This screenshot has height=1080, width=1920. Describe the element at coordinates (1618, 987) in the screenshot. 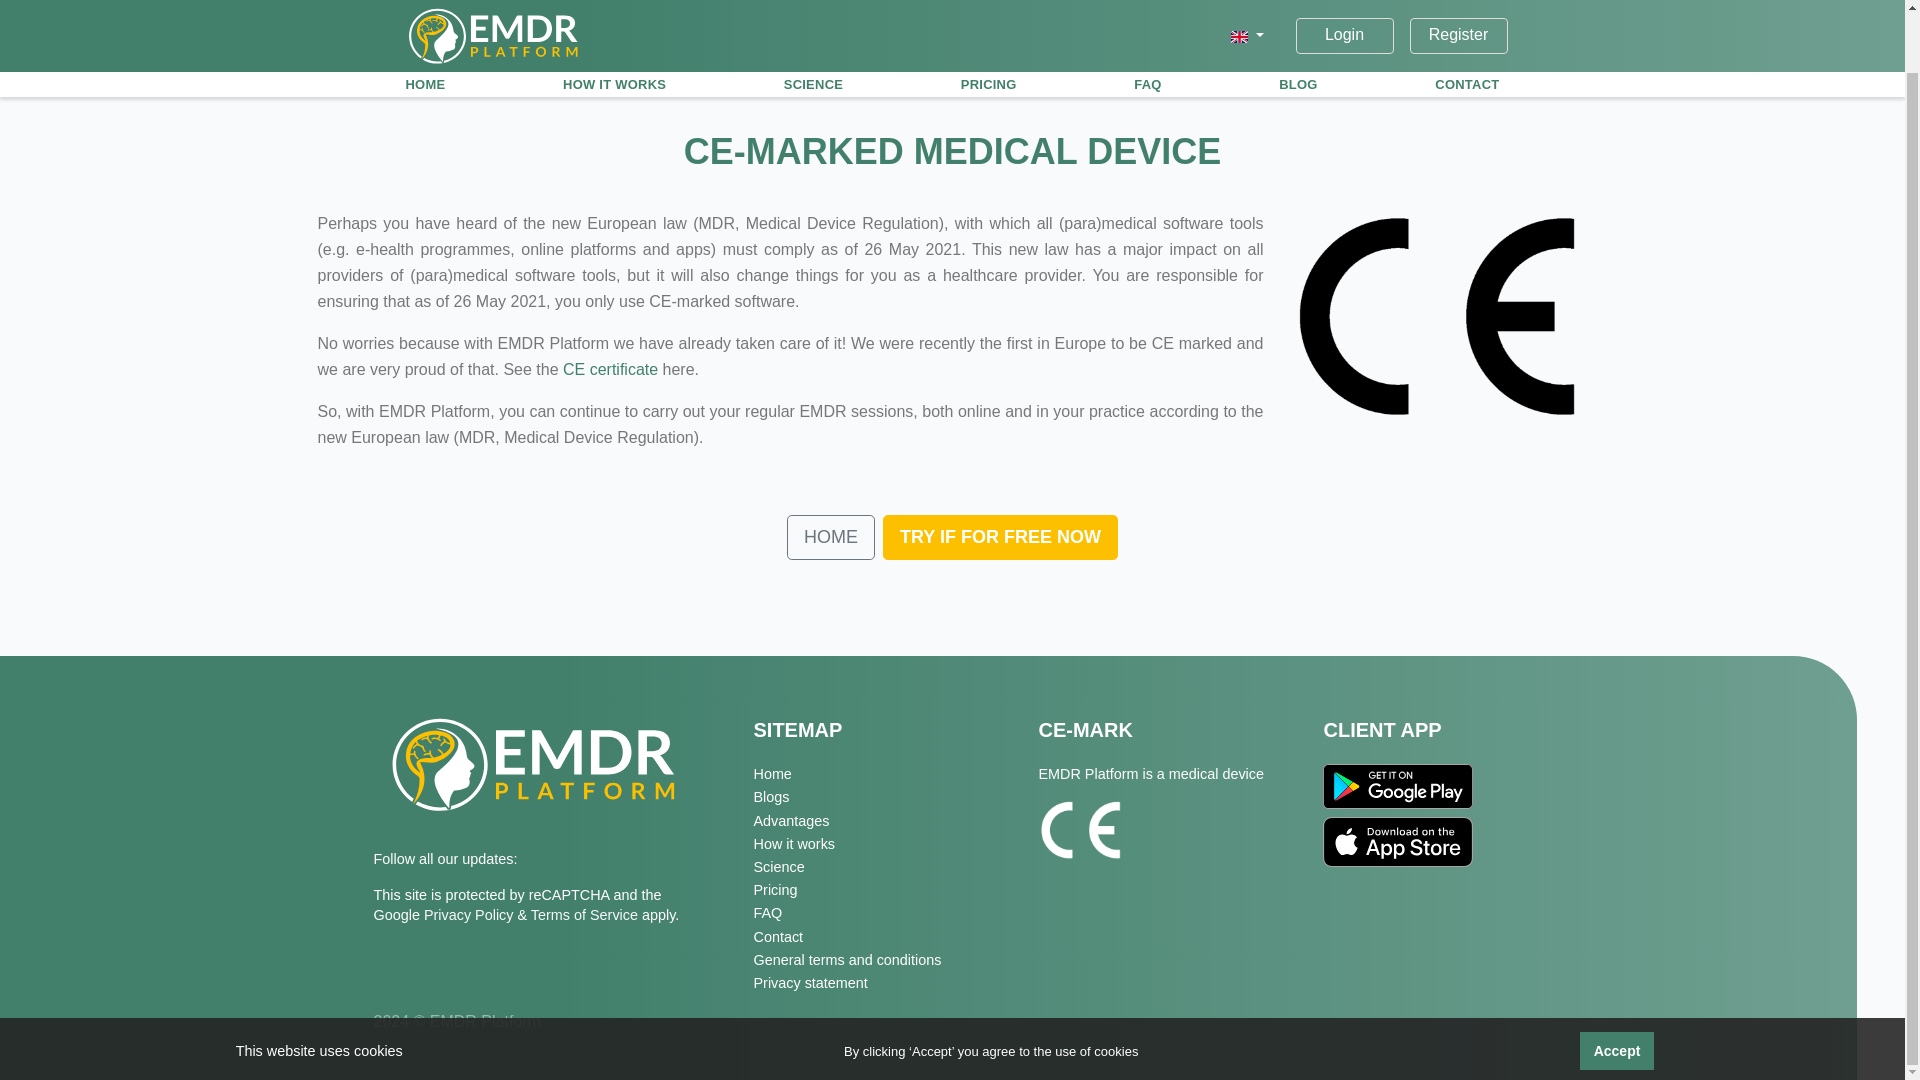

I see `Accept` at that location.